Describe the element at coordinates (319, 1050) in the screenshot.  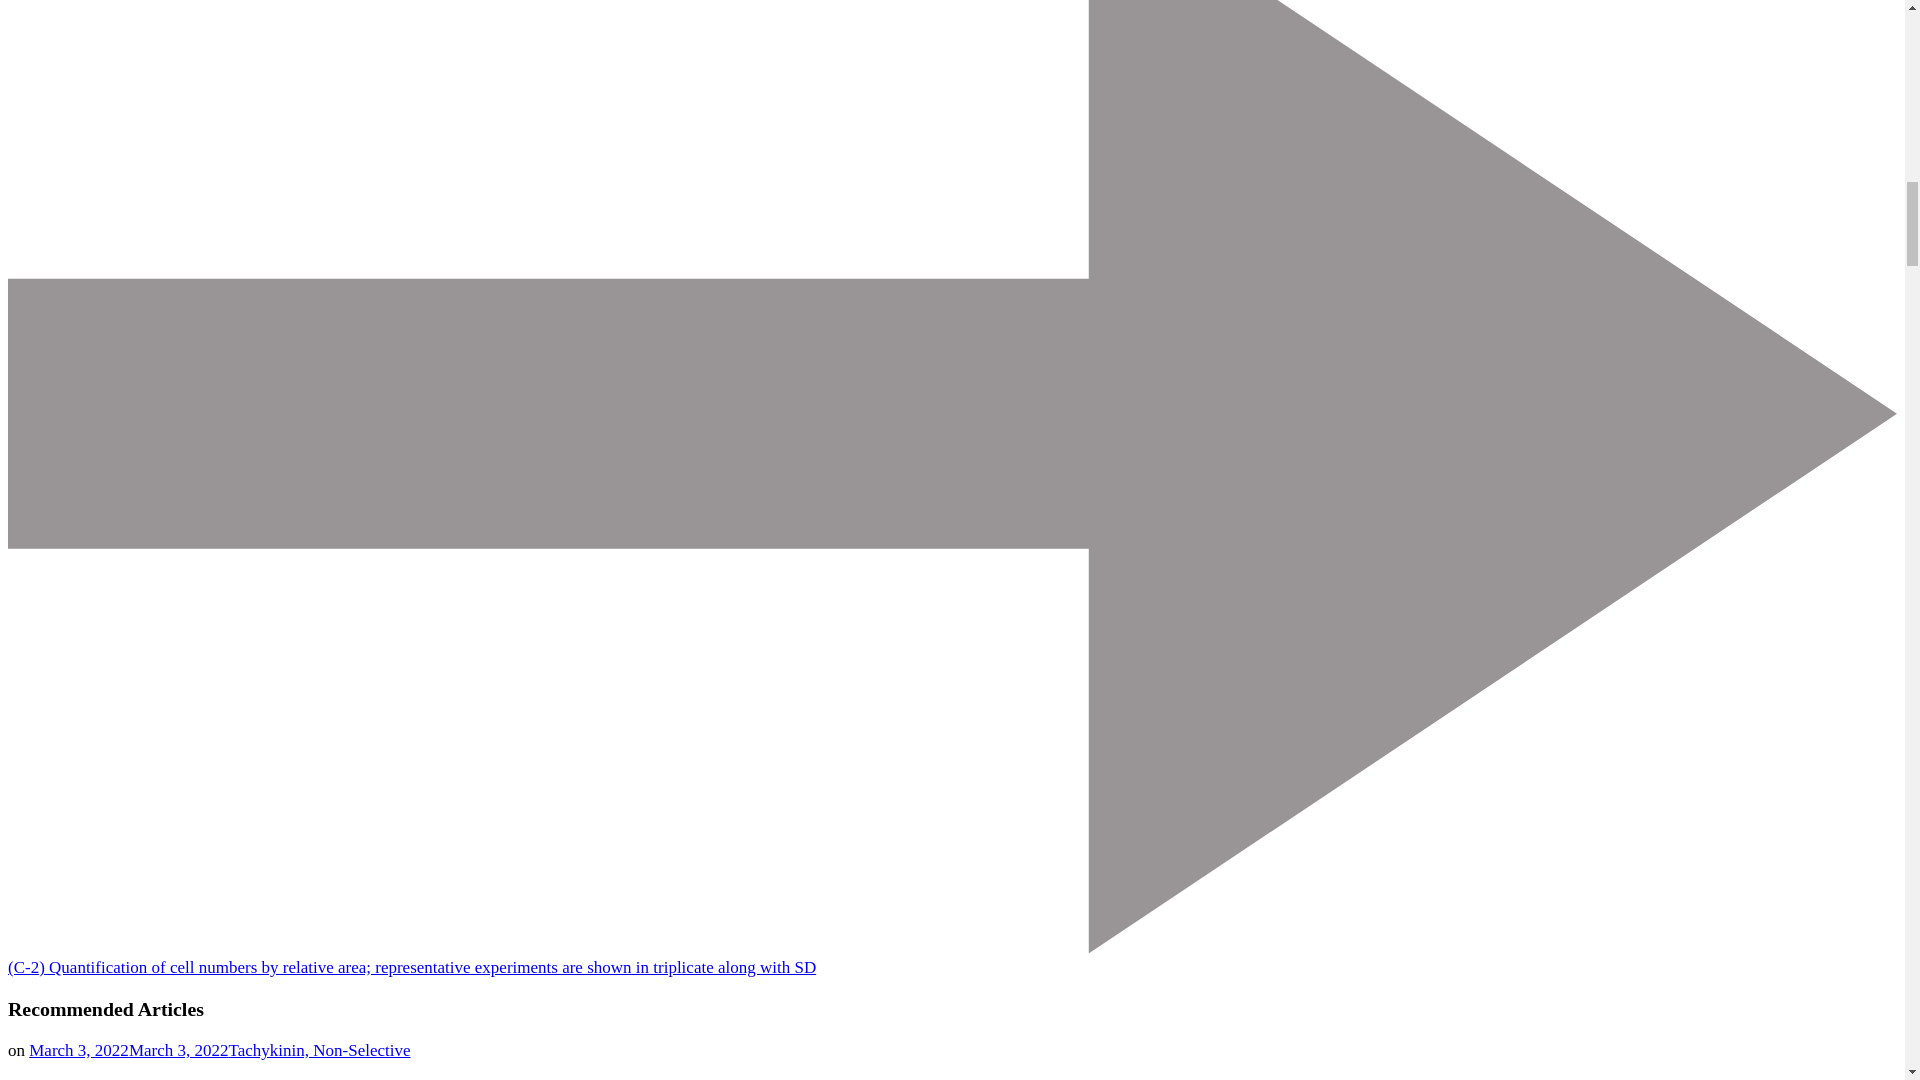
I see `Tachykinin, Non-Selective` at that location.